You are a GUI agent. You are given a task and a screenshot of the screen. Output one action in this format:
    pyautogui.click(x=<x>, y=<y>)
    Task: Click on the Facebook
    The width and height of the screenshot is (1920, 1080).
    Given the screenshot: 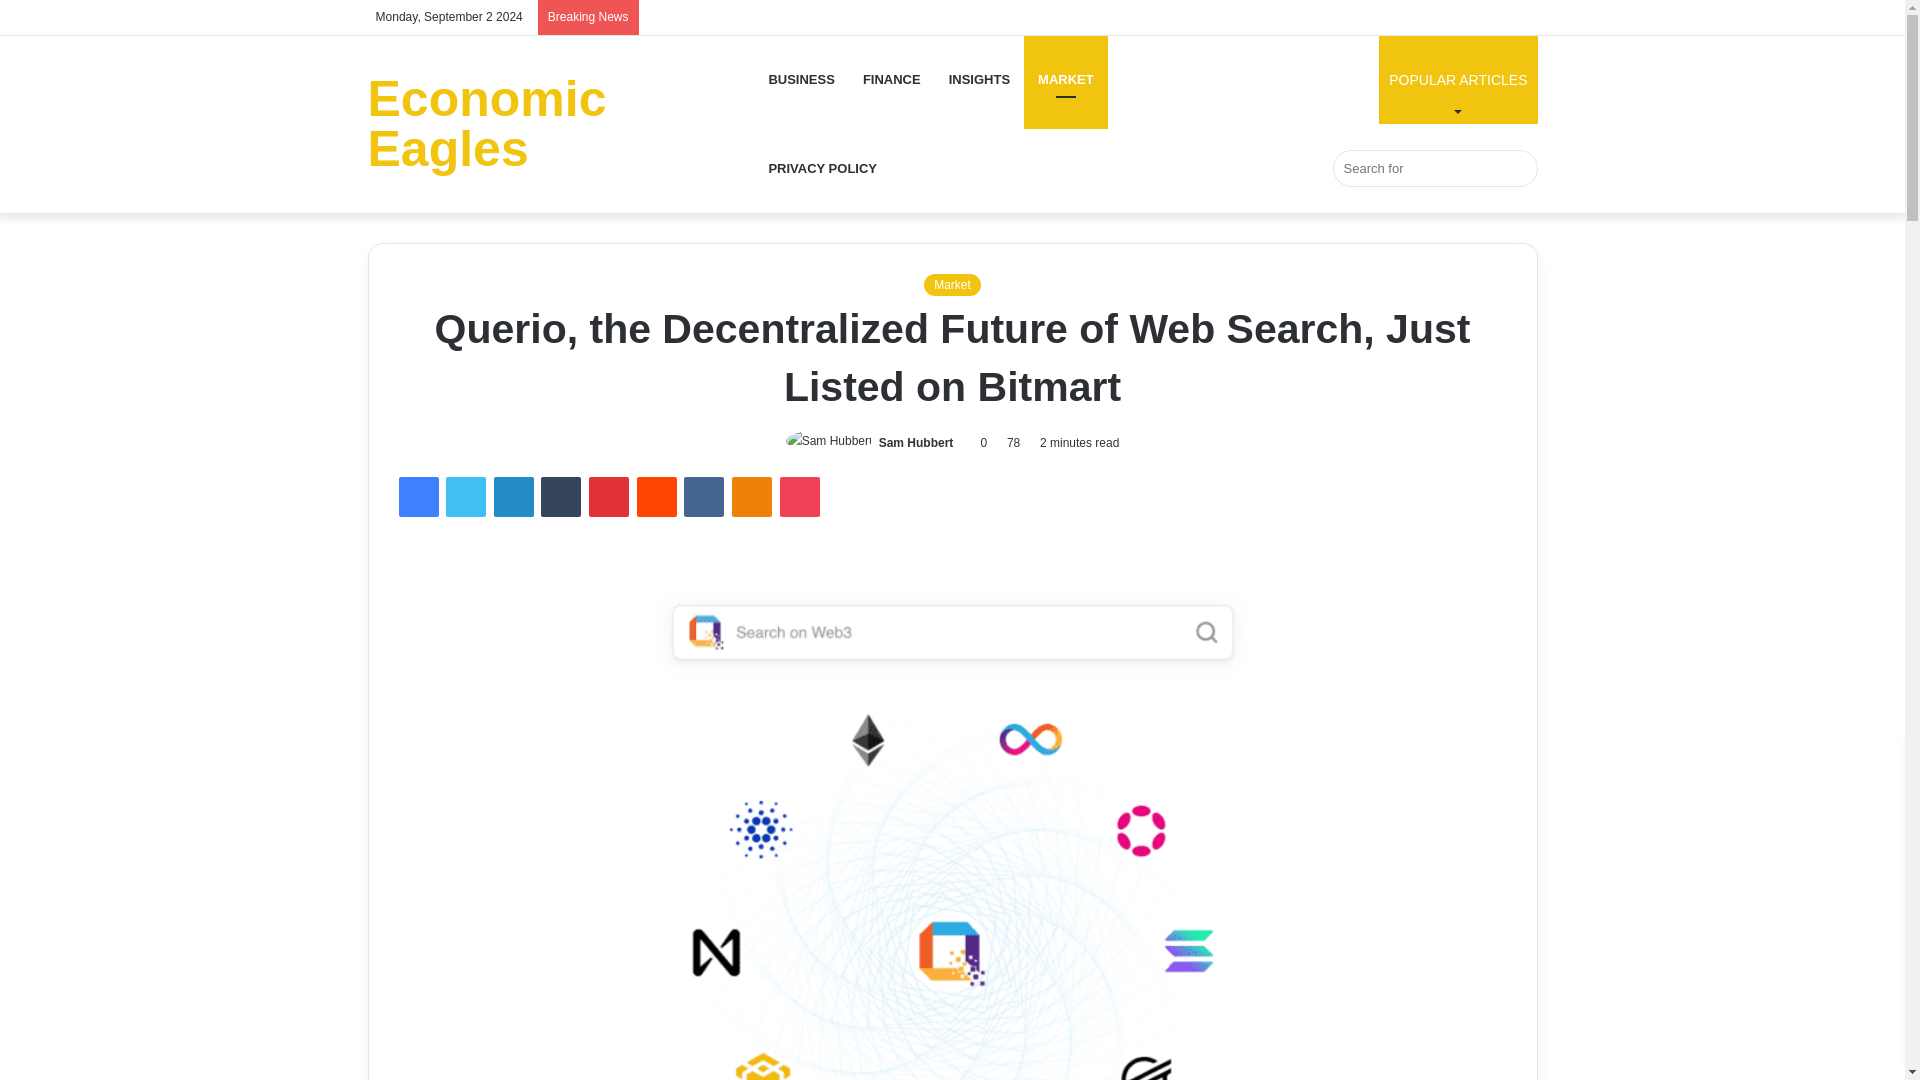 What is the action you would take?
    pyautogui.click(x=417, y=497)
    